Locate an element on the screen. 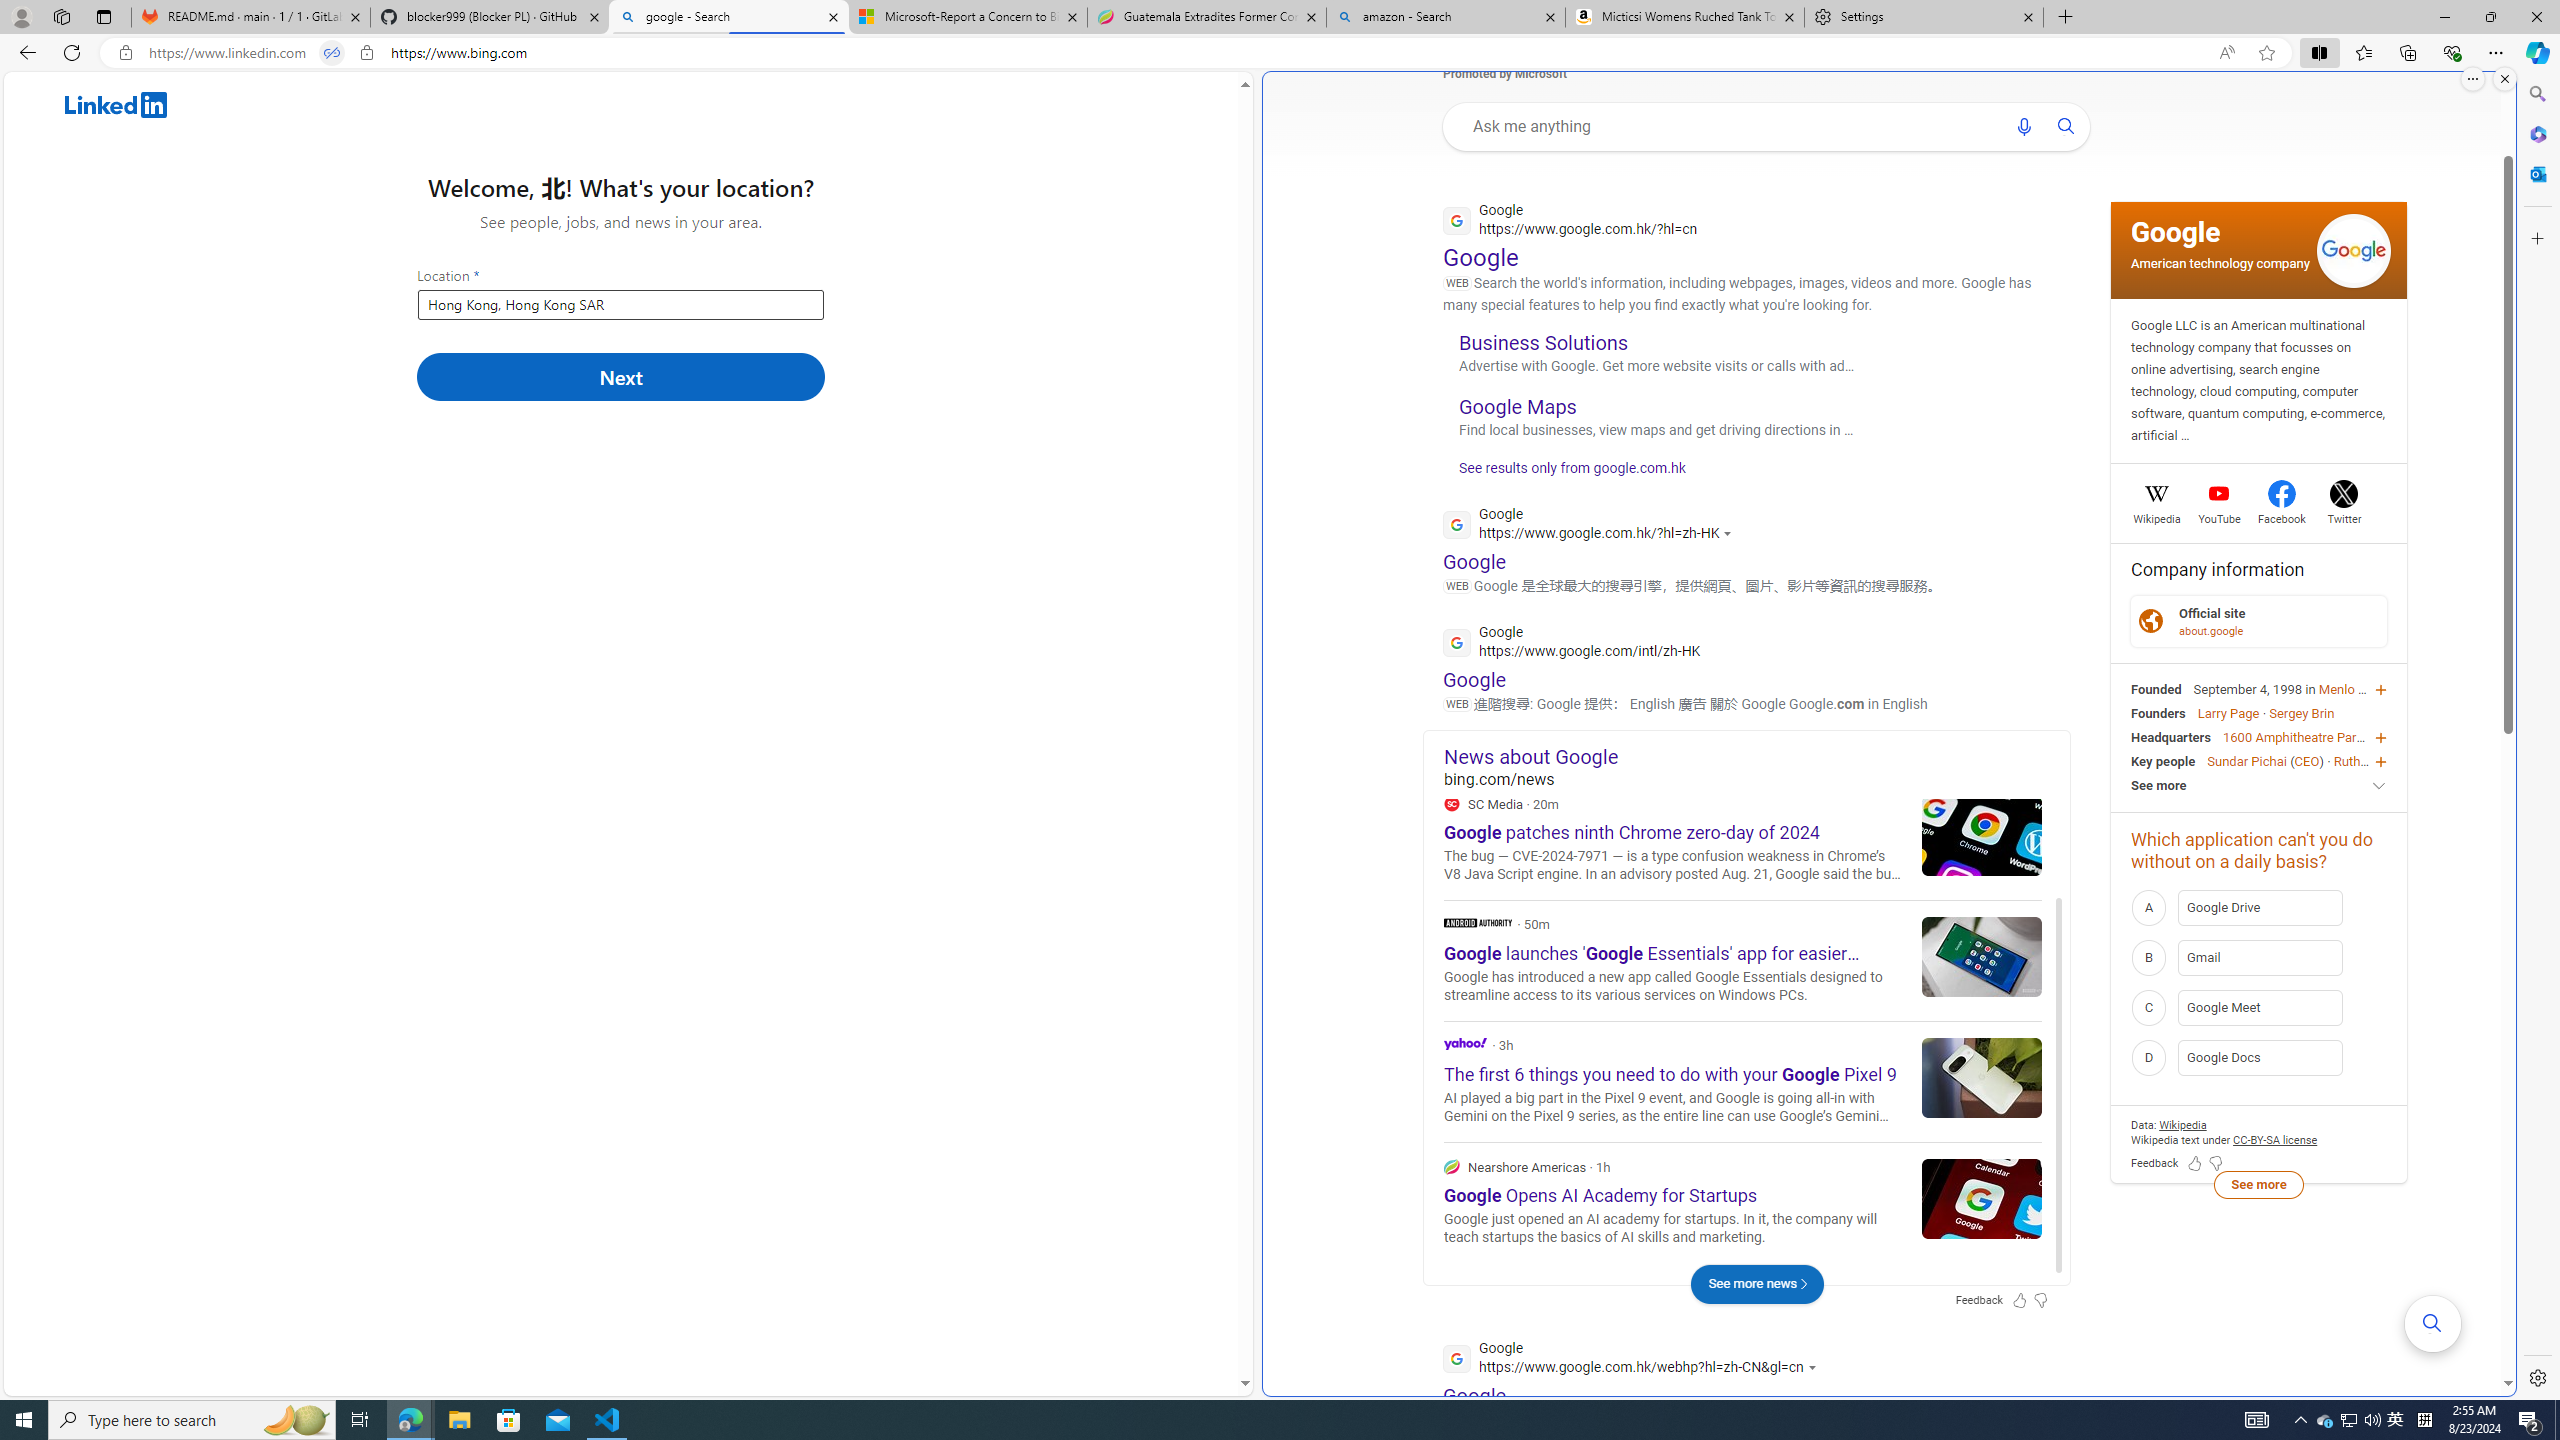  Twitter is located at coordinates (2344, 516).